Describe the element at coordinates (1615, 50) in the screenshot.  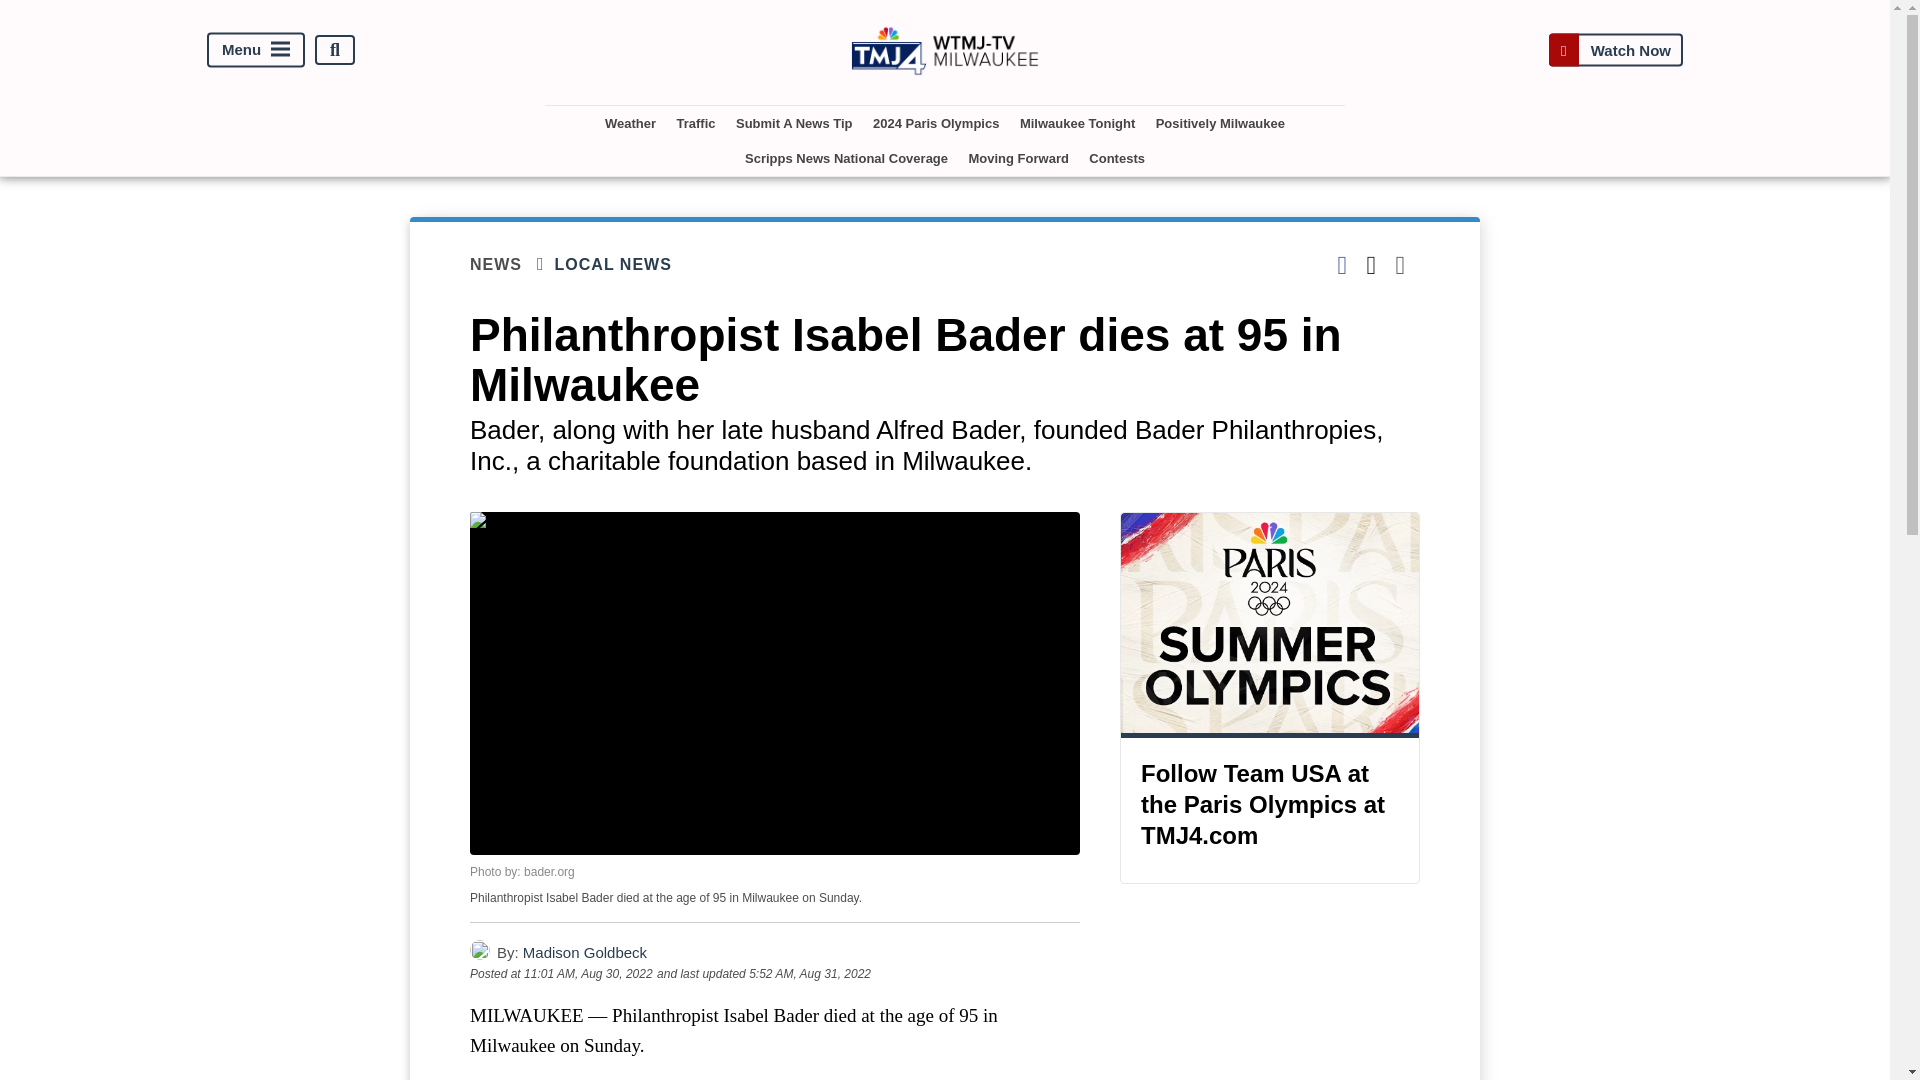
I see `Watch Now` at that location.